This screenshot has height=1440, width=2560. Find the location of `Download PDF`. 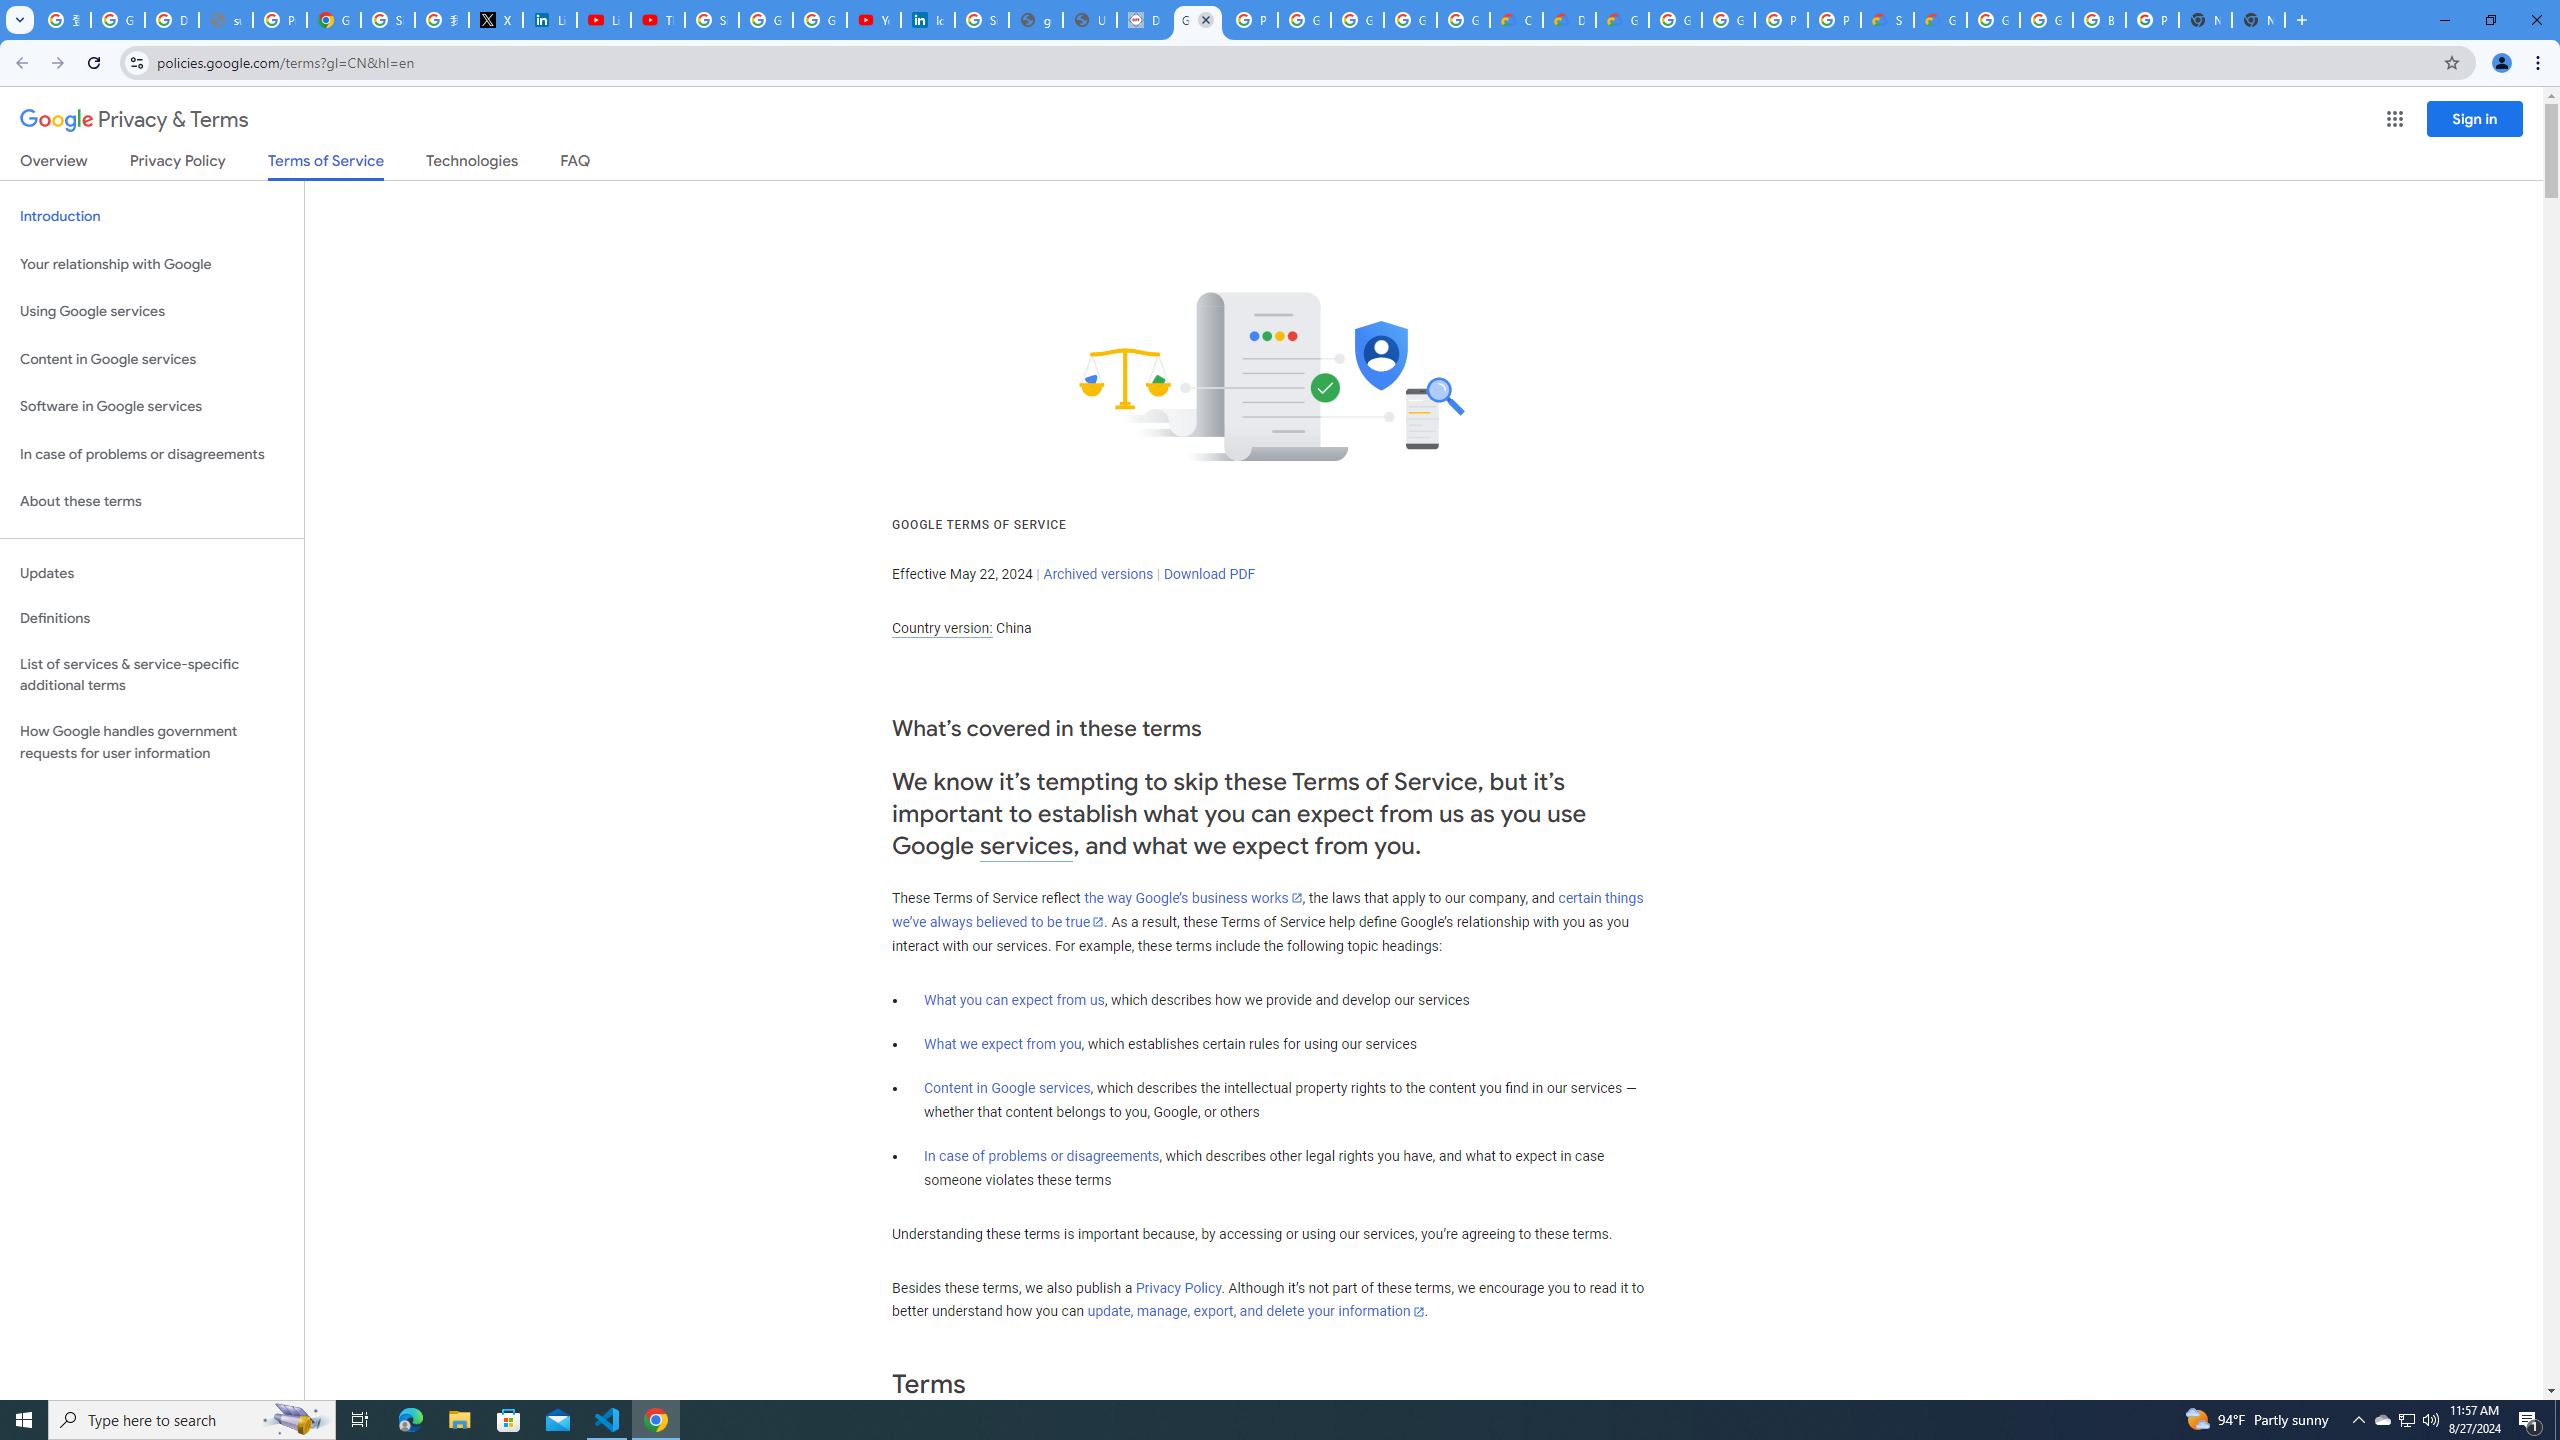

Download PDF is located at coordinates (1209, 574).